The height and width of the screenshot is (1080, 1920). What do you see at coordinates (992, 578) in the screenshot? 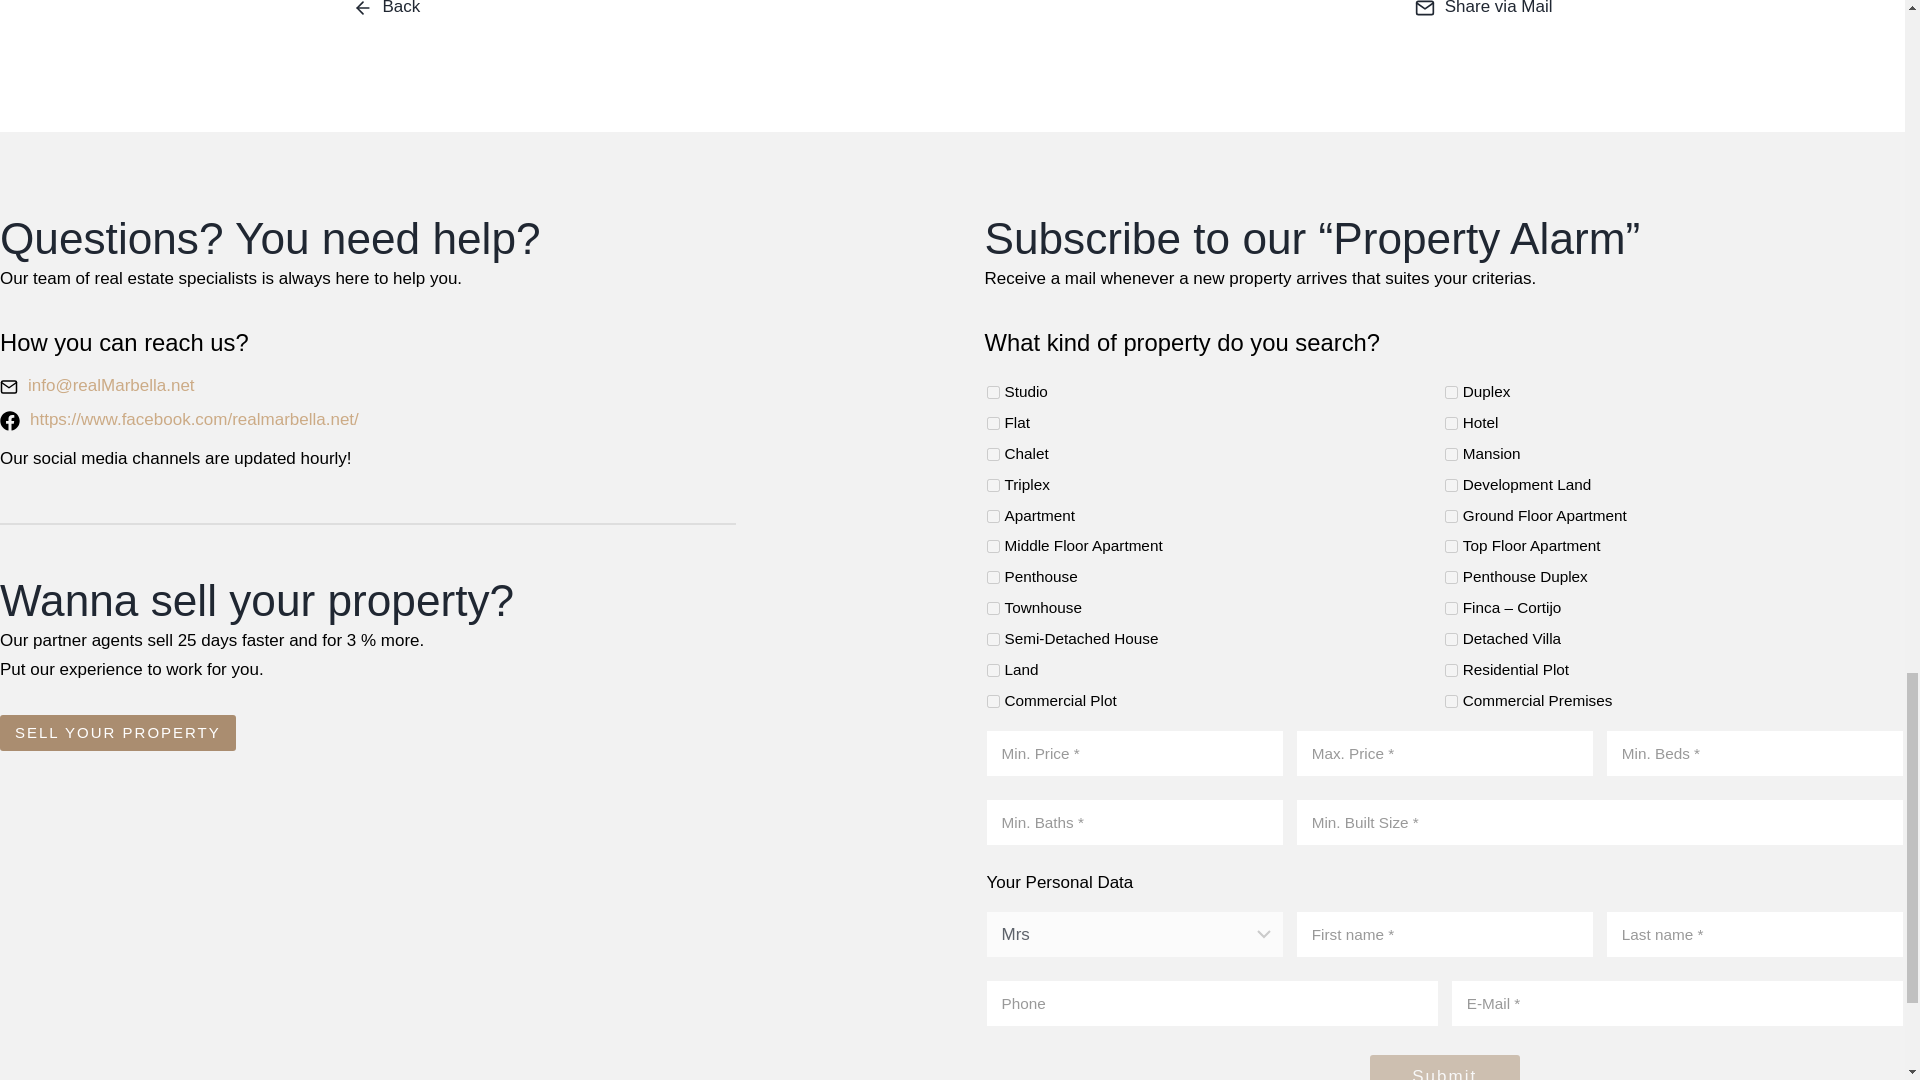
I see `709` at bounding box center [992, 578].